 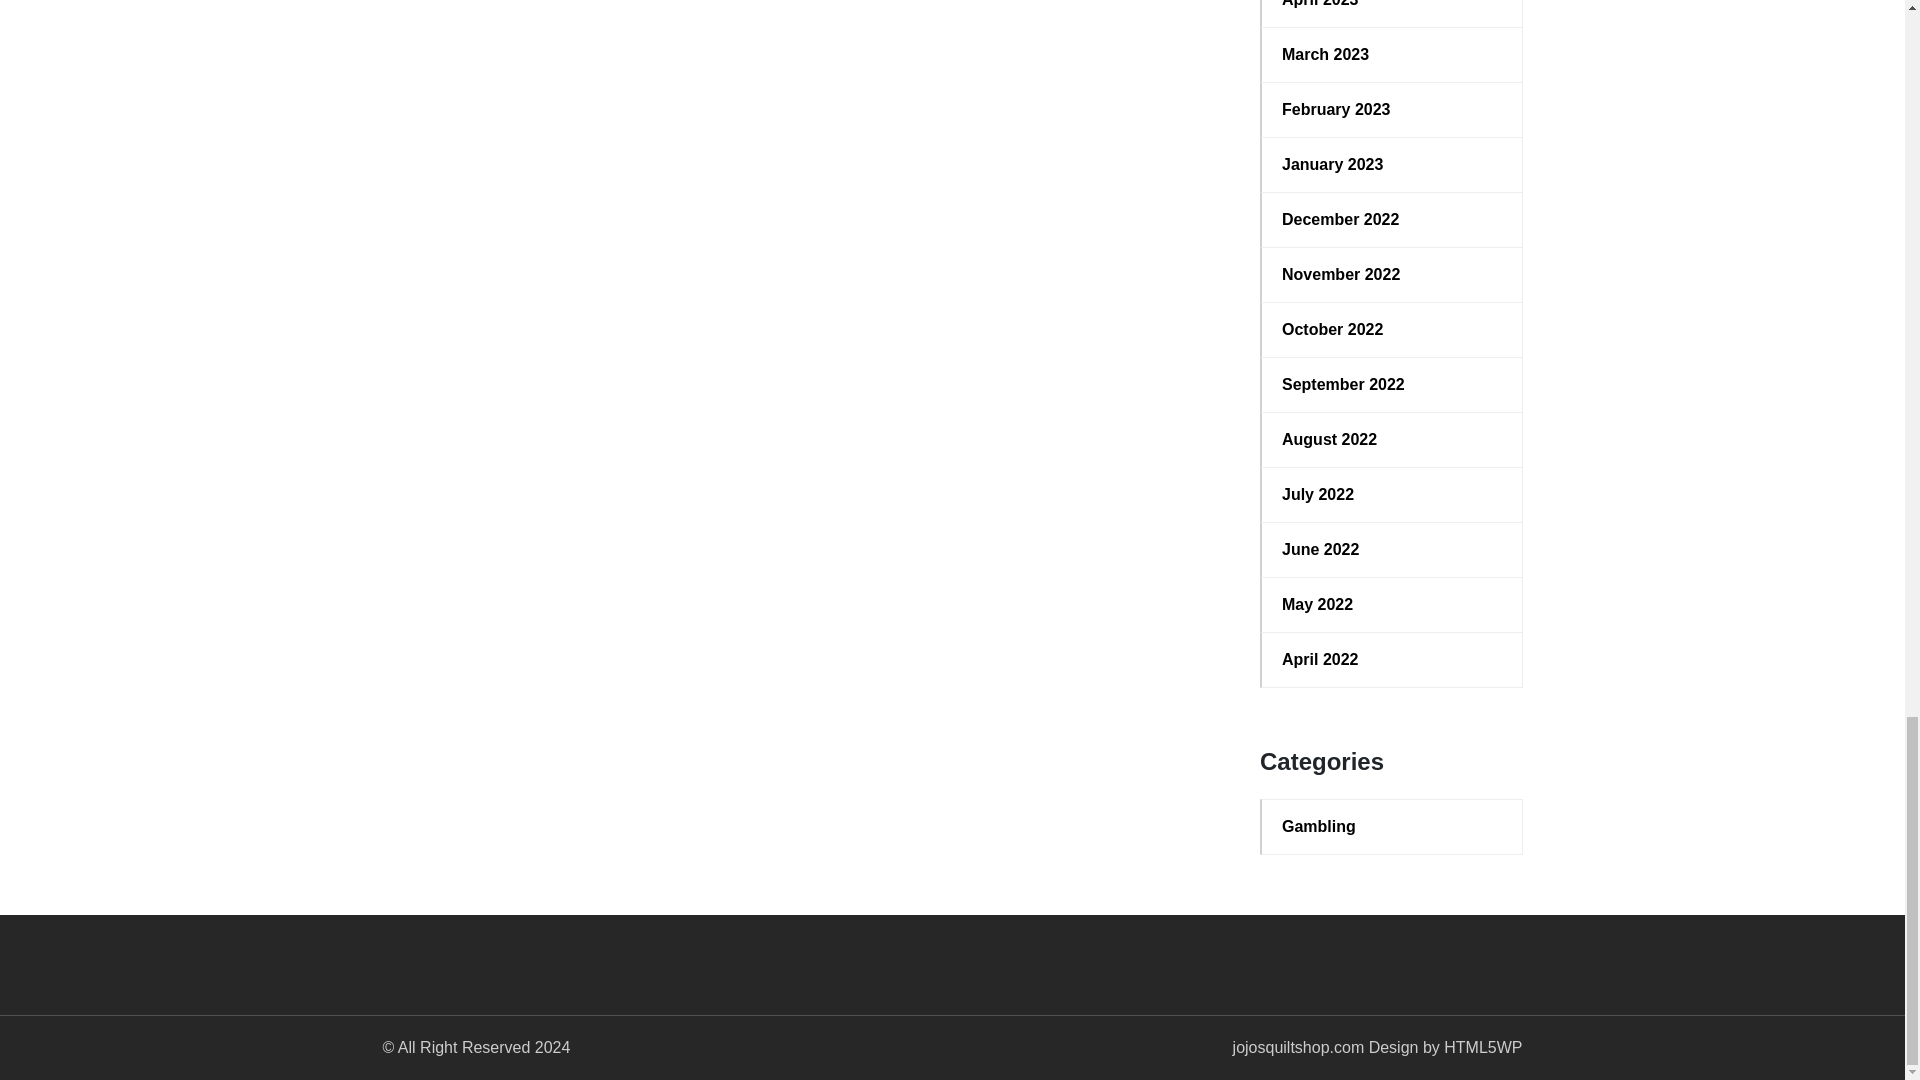 What do you see at coordinates (1392, 110) in the screenshot?
I see `February 2023` at bounding box center [1392, 110].